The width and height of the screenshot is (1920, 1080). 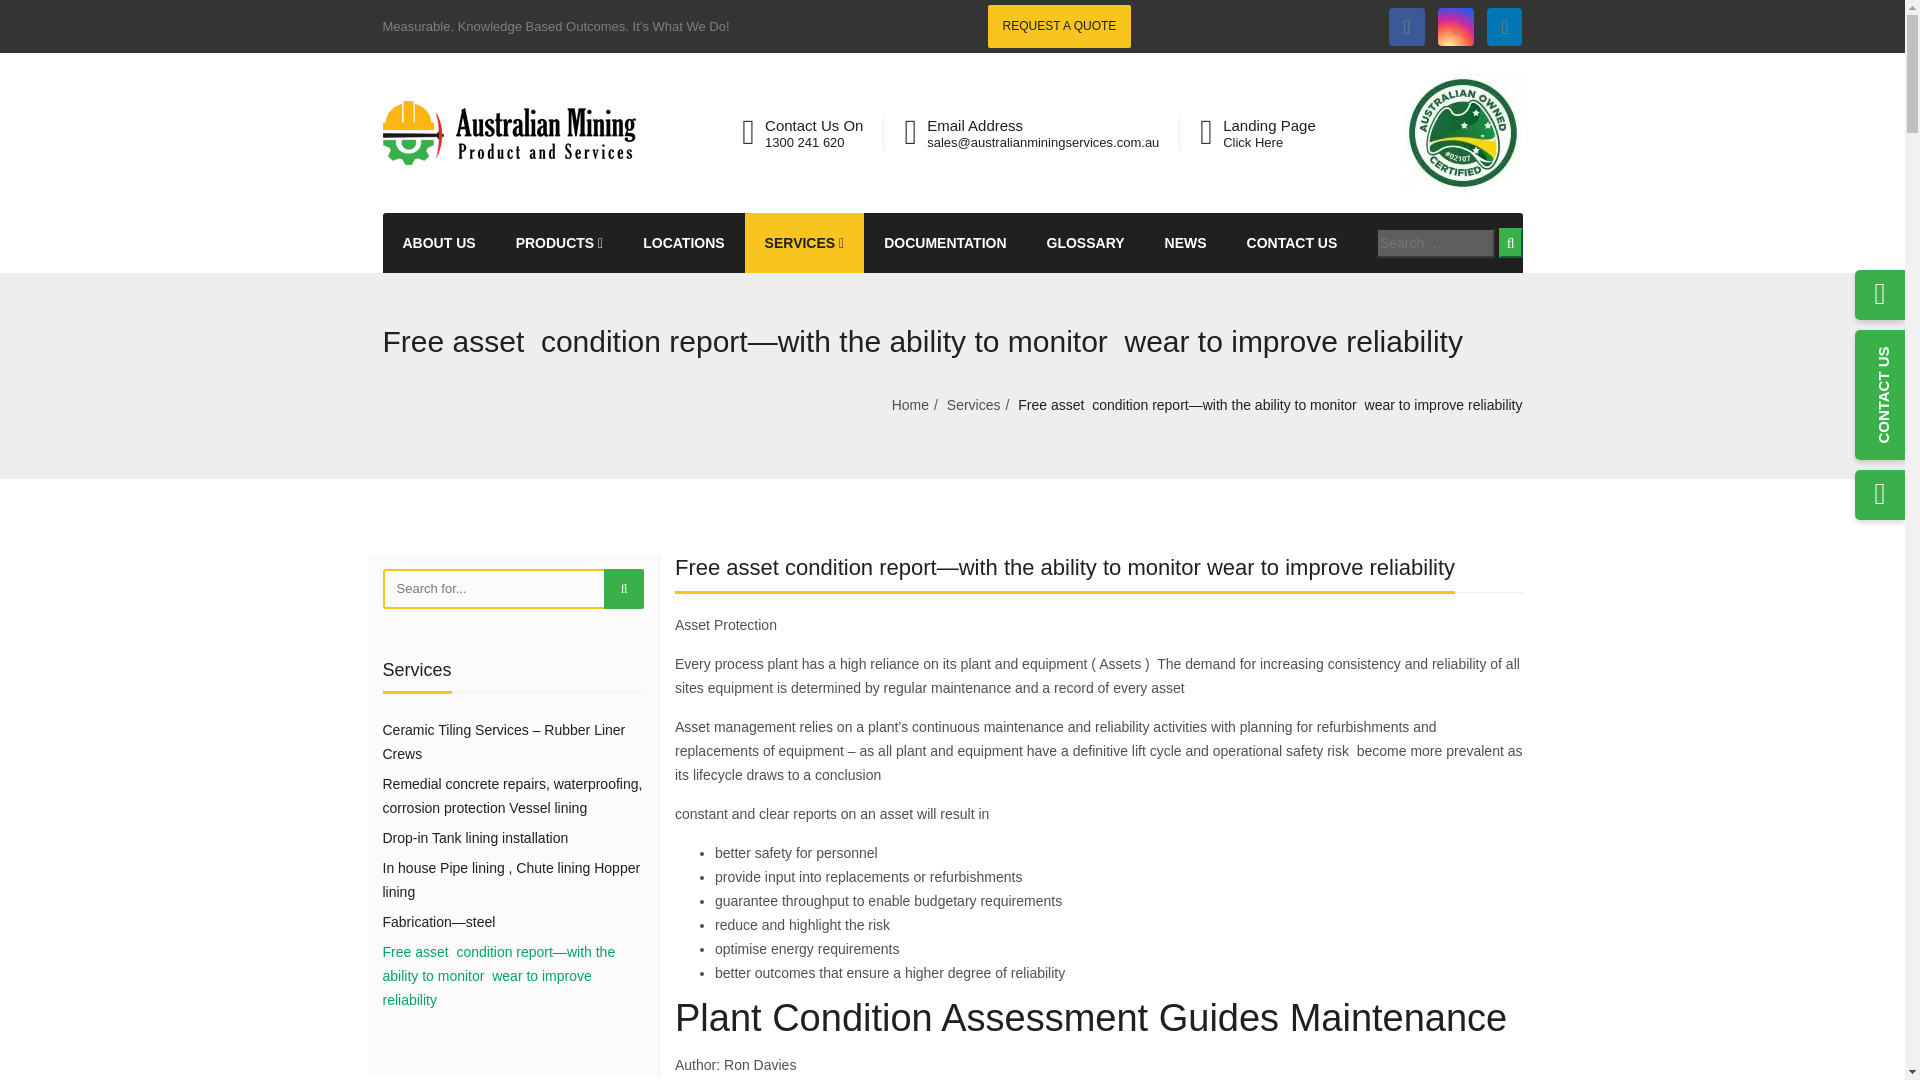 I want to click on REQUEST A QUOTE, so click(x=1060, y=26).